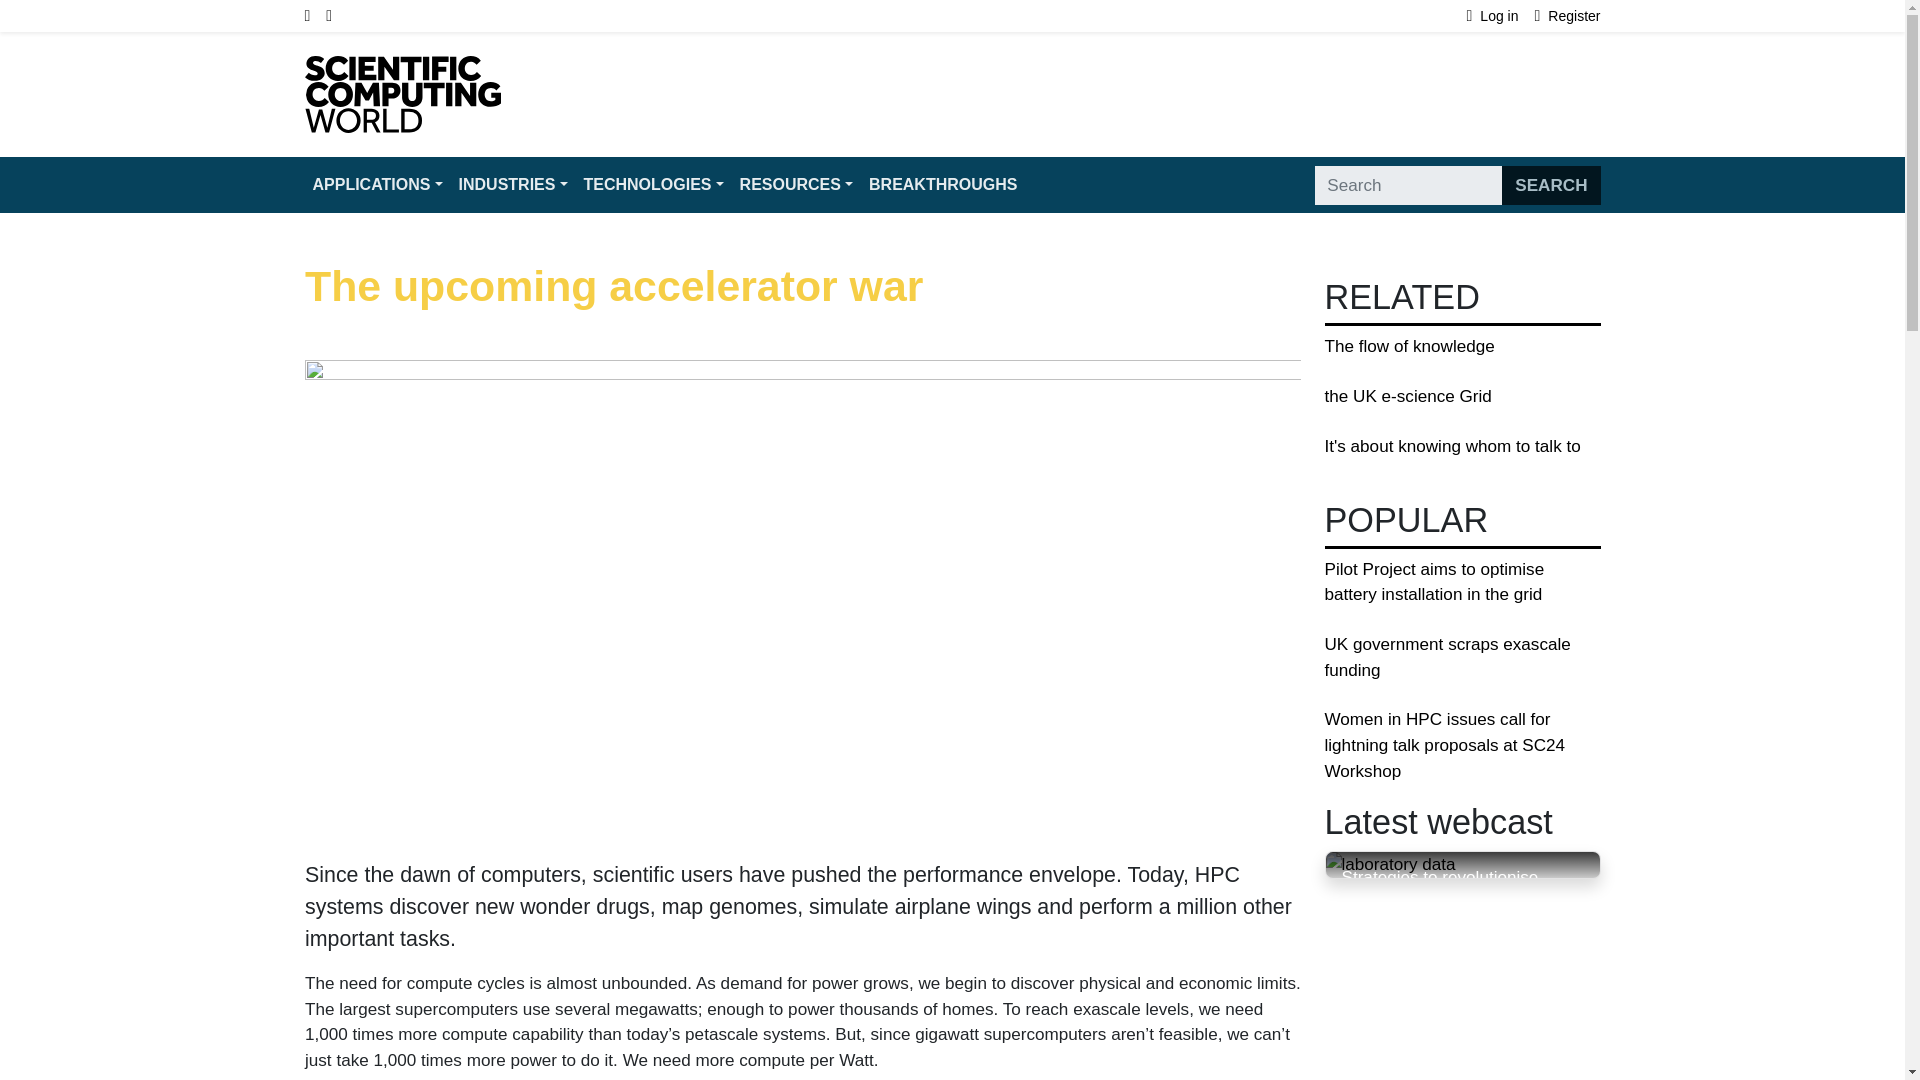 Image resolution: width=1920 pixels, height=1080 pixels. Describe the element at coordinates (1408, 186) in the screenshot. I see `Enter the terms you wish to search for.` at that location.